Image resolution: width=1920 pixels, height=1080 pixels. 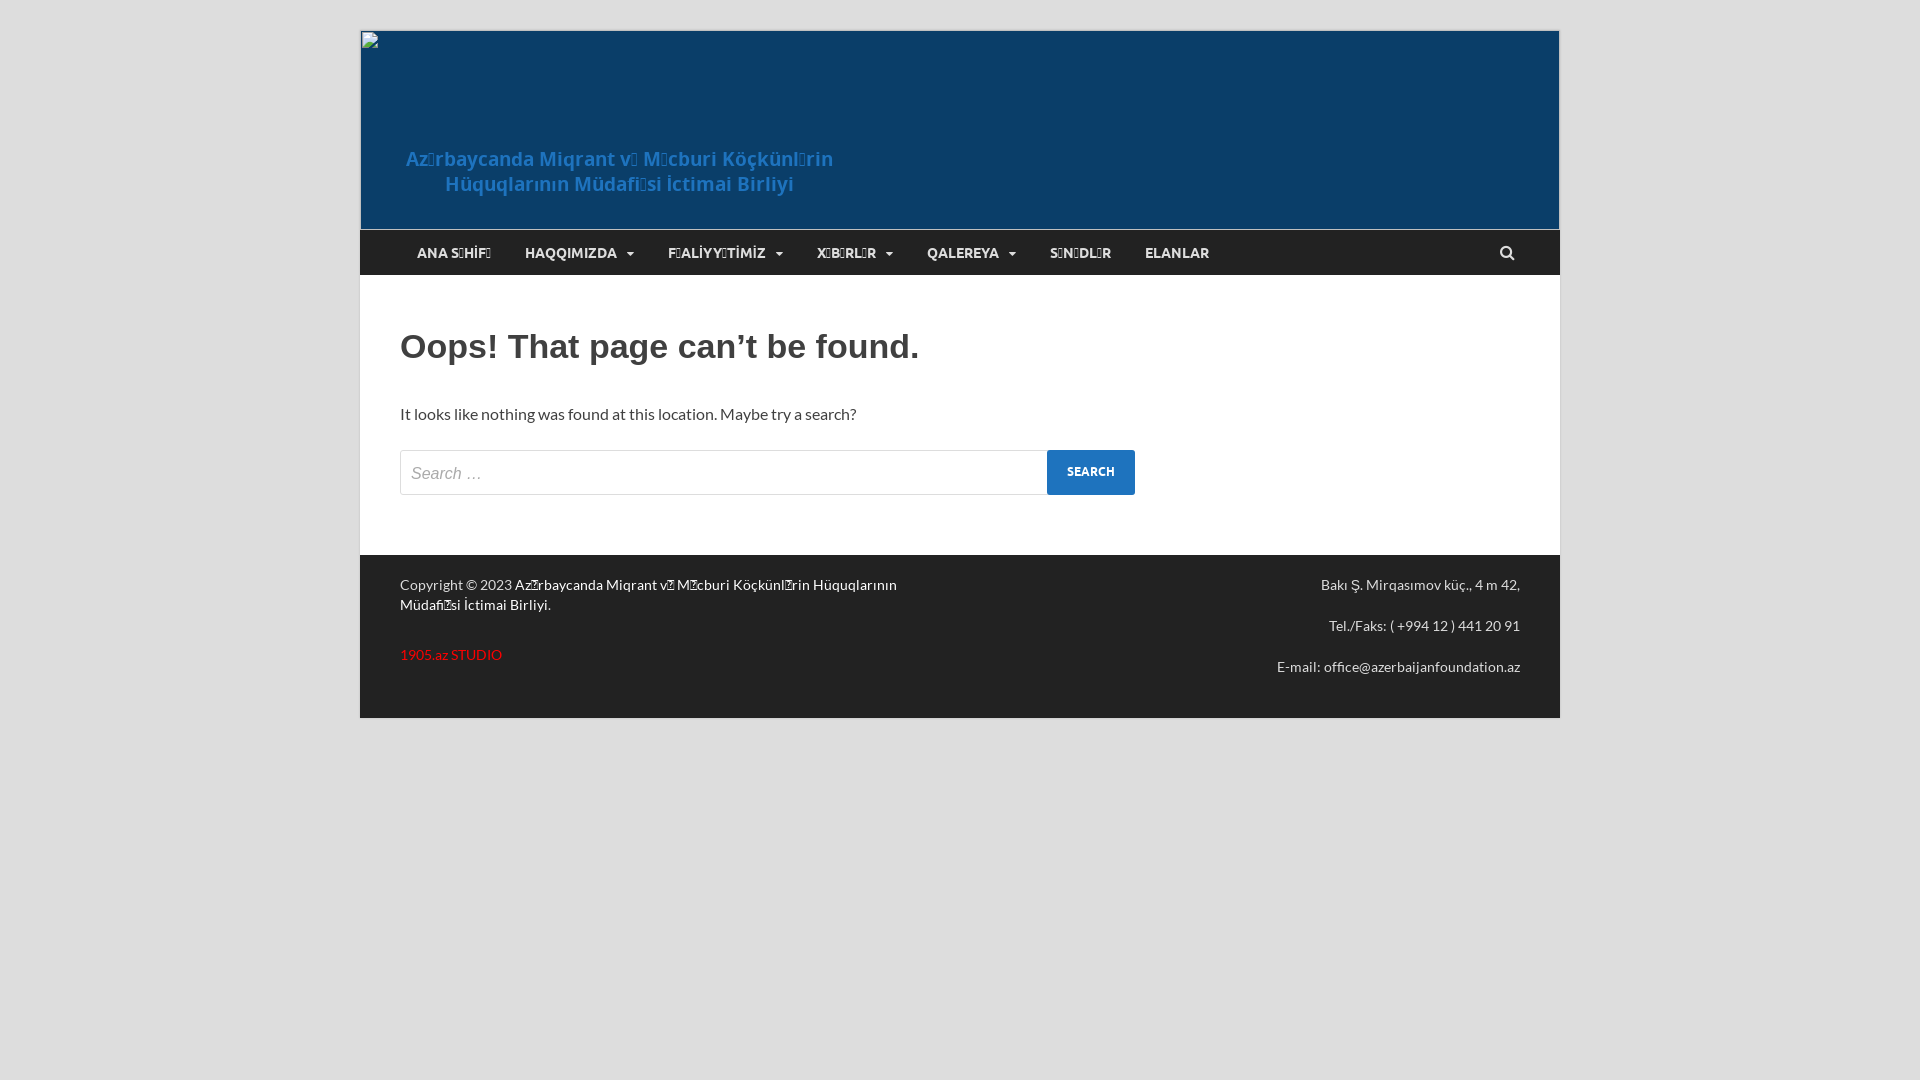 What do you see at coordinates (1091, 472) in the screenshot?
I see `Search` at bounding box center [1091, 472].